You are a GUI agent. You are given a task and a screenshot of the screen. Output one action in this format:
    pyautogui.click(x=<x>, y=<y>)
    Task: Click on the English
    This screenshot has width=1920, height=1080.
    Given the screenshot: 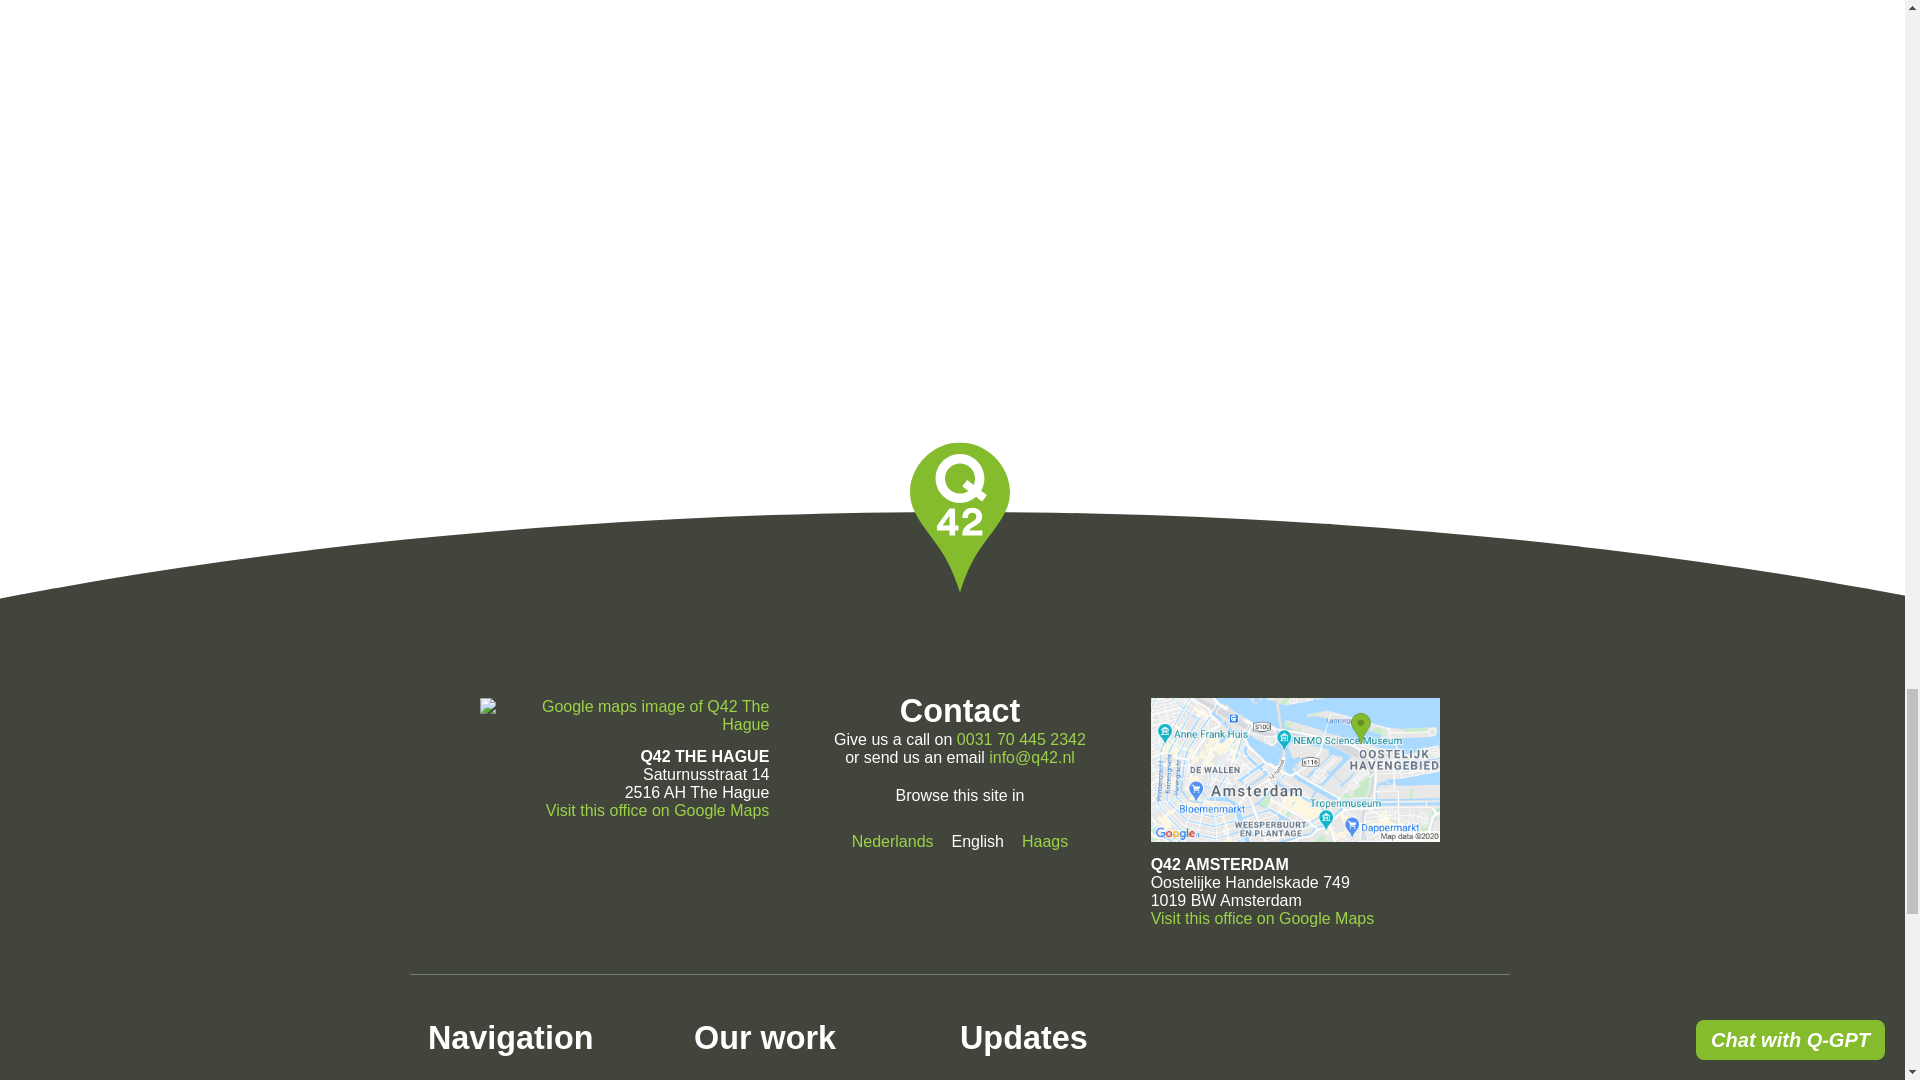 What is the action you would take?
    pyautogui.click(x=978, y=840)
    